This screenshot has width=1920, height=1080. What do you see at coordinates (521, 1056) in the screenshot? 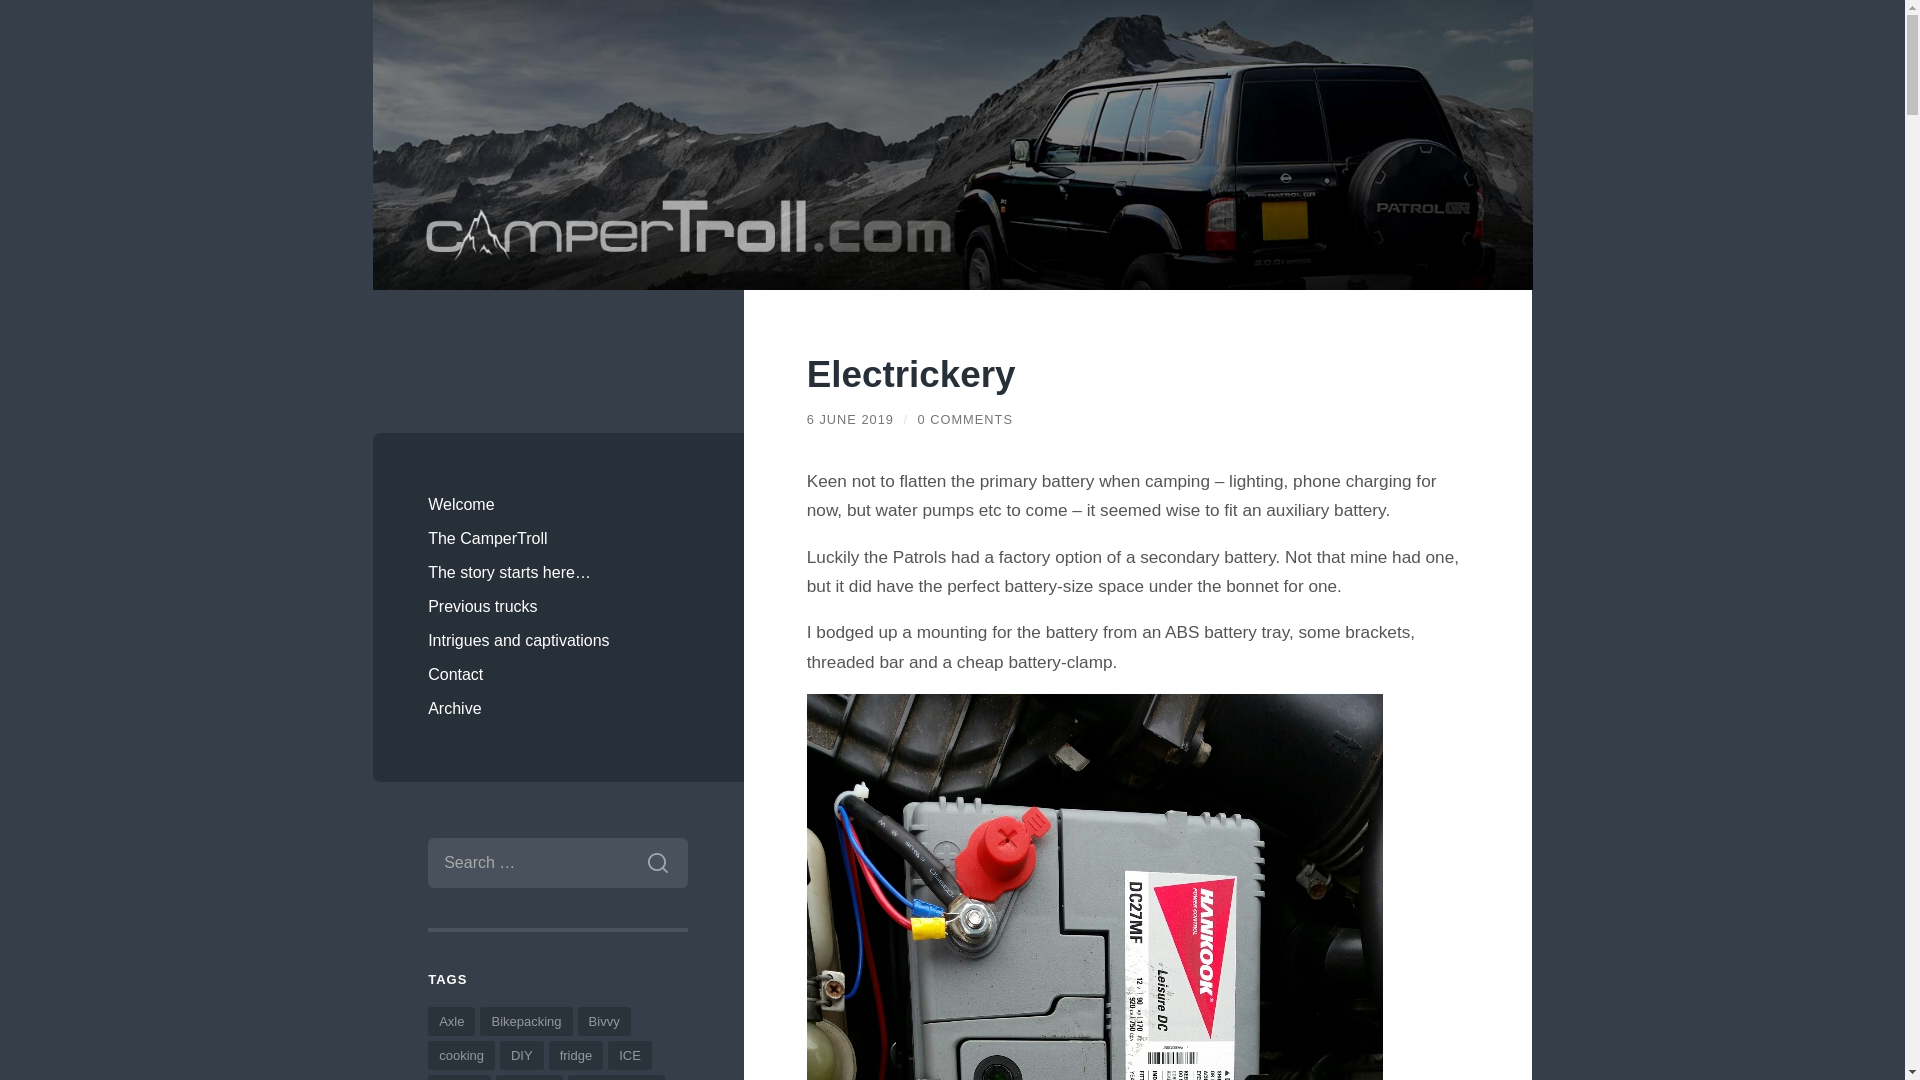
I see `DIY` at bounding box center [521, 1056].